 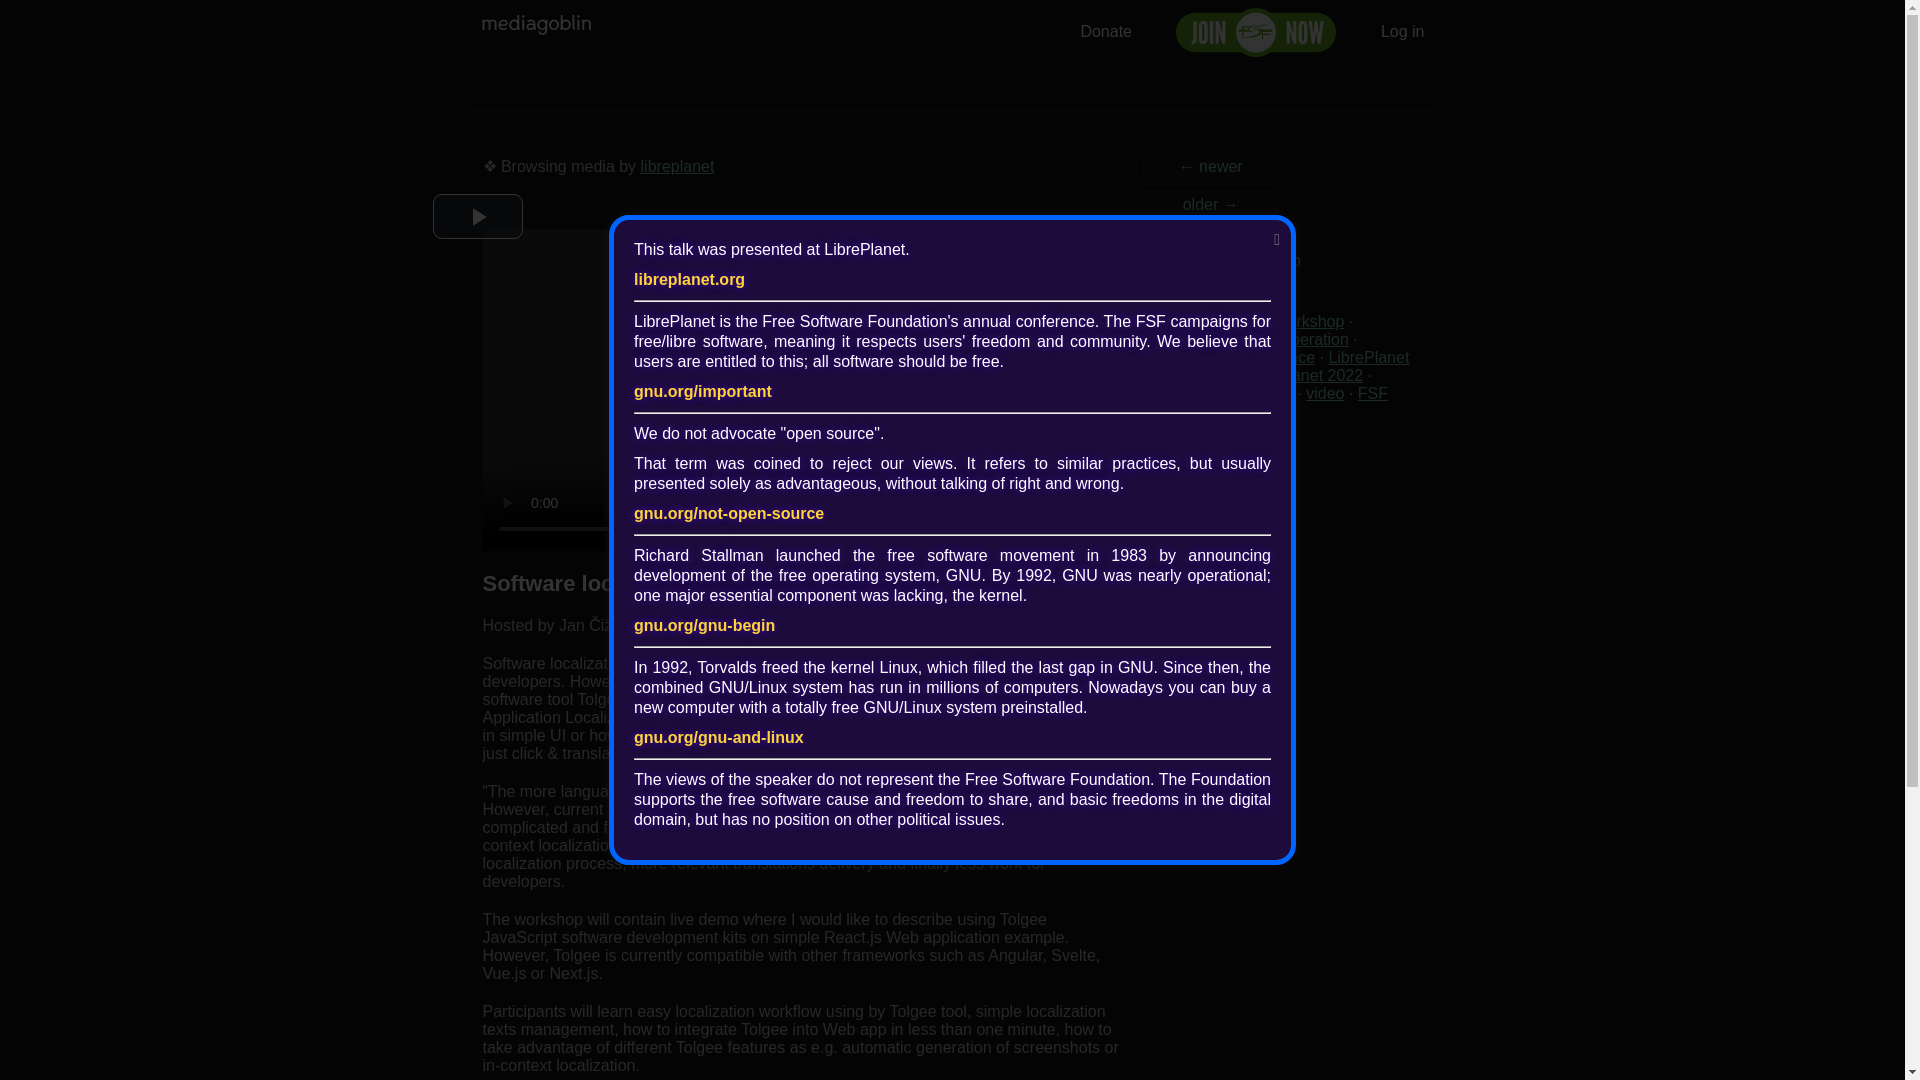 What do you see at coordinates (1302, 376) in the screenshot?
I see `LibrePlanet 2022` at bounding box center [1302, 376].